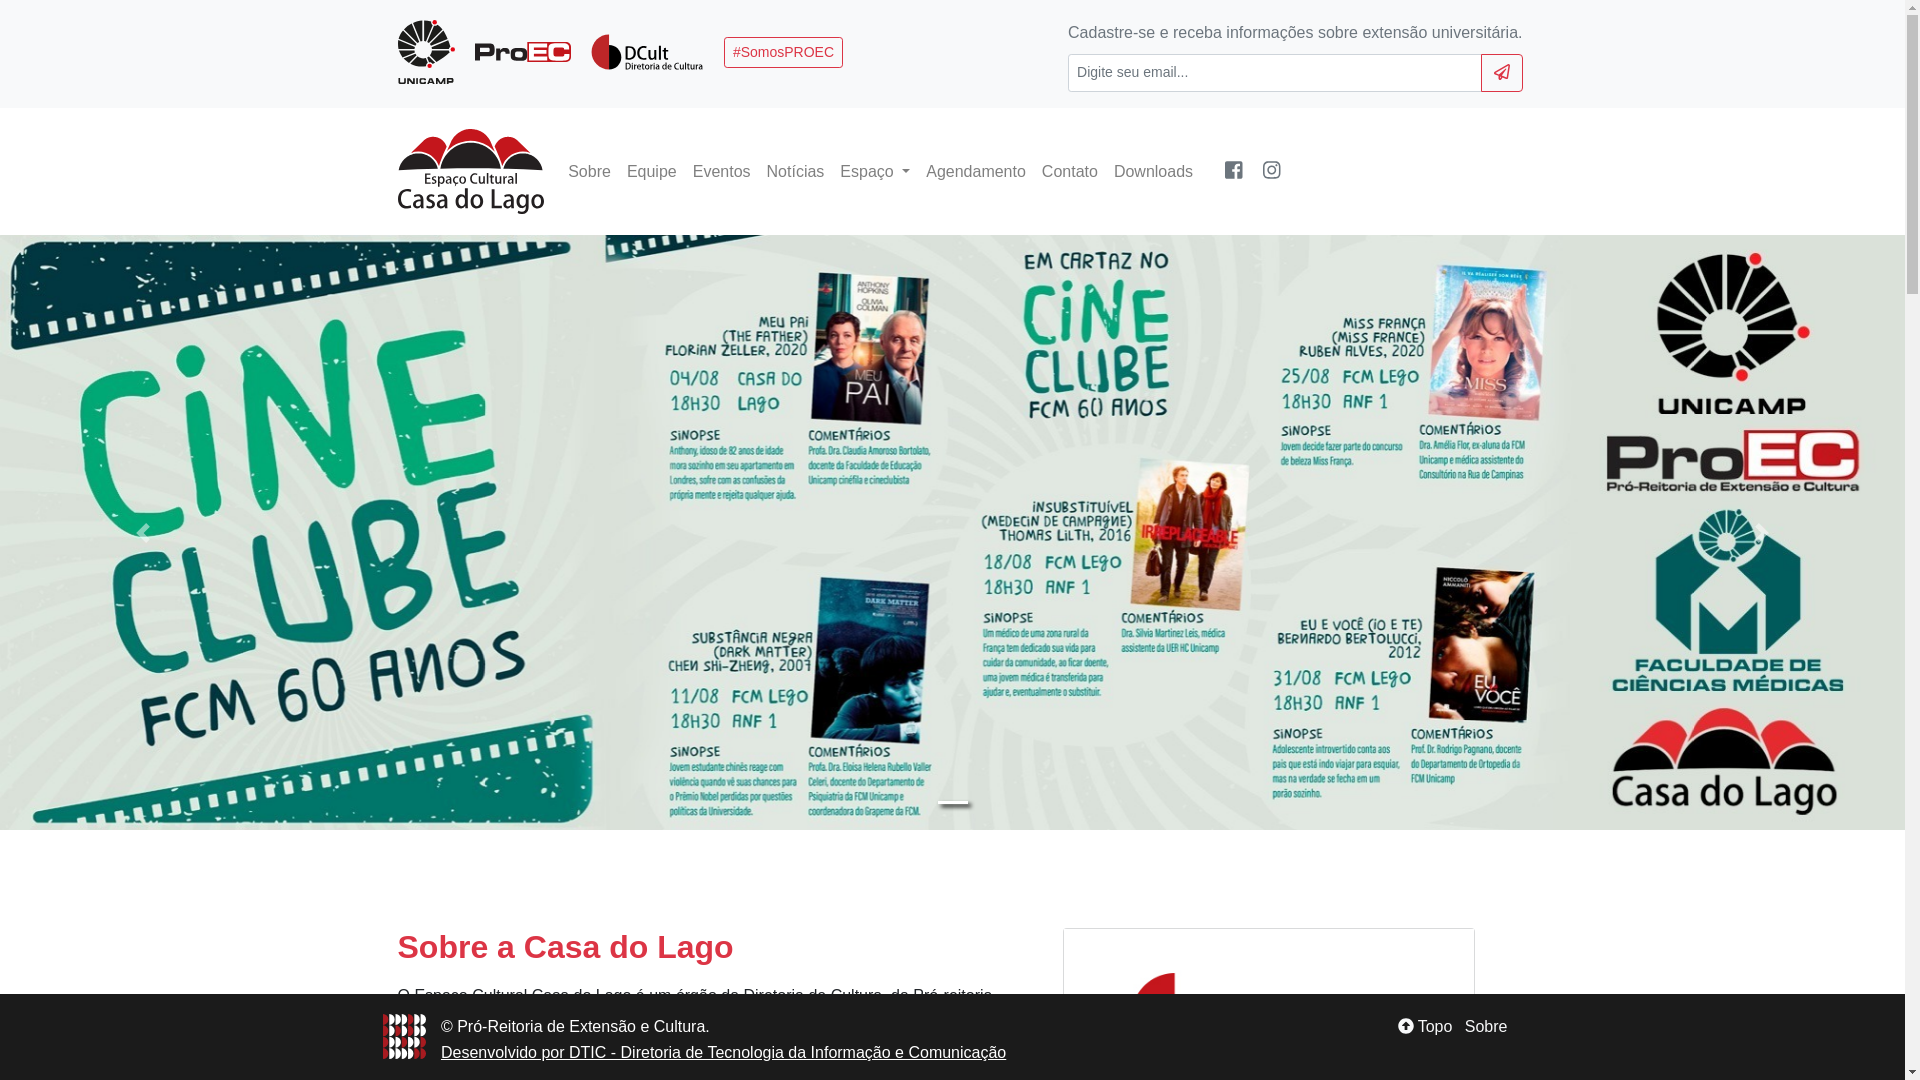 The image size is (1920, 1080). What do you see at coordinates (784, 52) in the screenshot?
I see `#SomosPROEC` at bounding box center [784, 52].